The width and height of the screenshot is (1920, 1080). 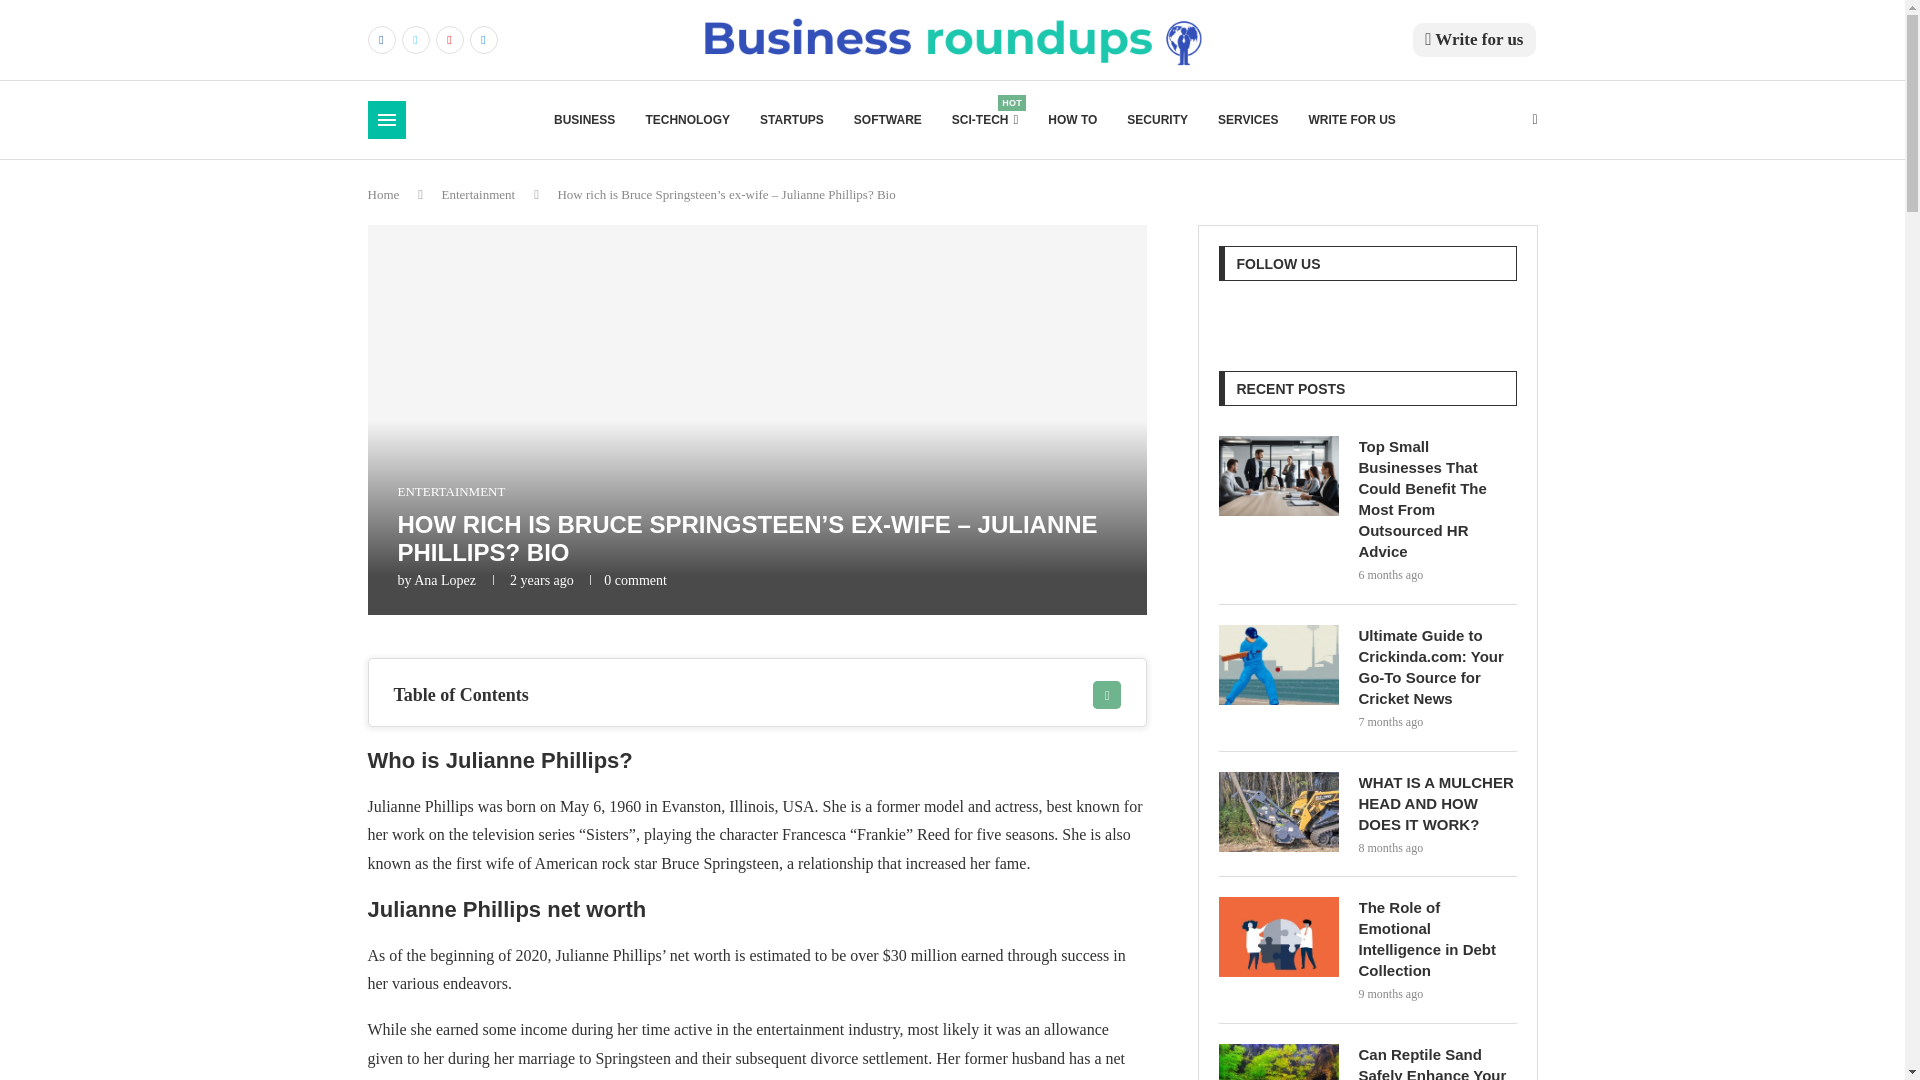 I want to click on SECURITY, so click(x=1158, y=120).